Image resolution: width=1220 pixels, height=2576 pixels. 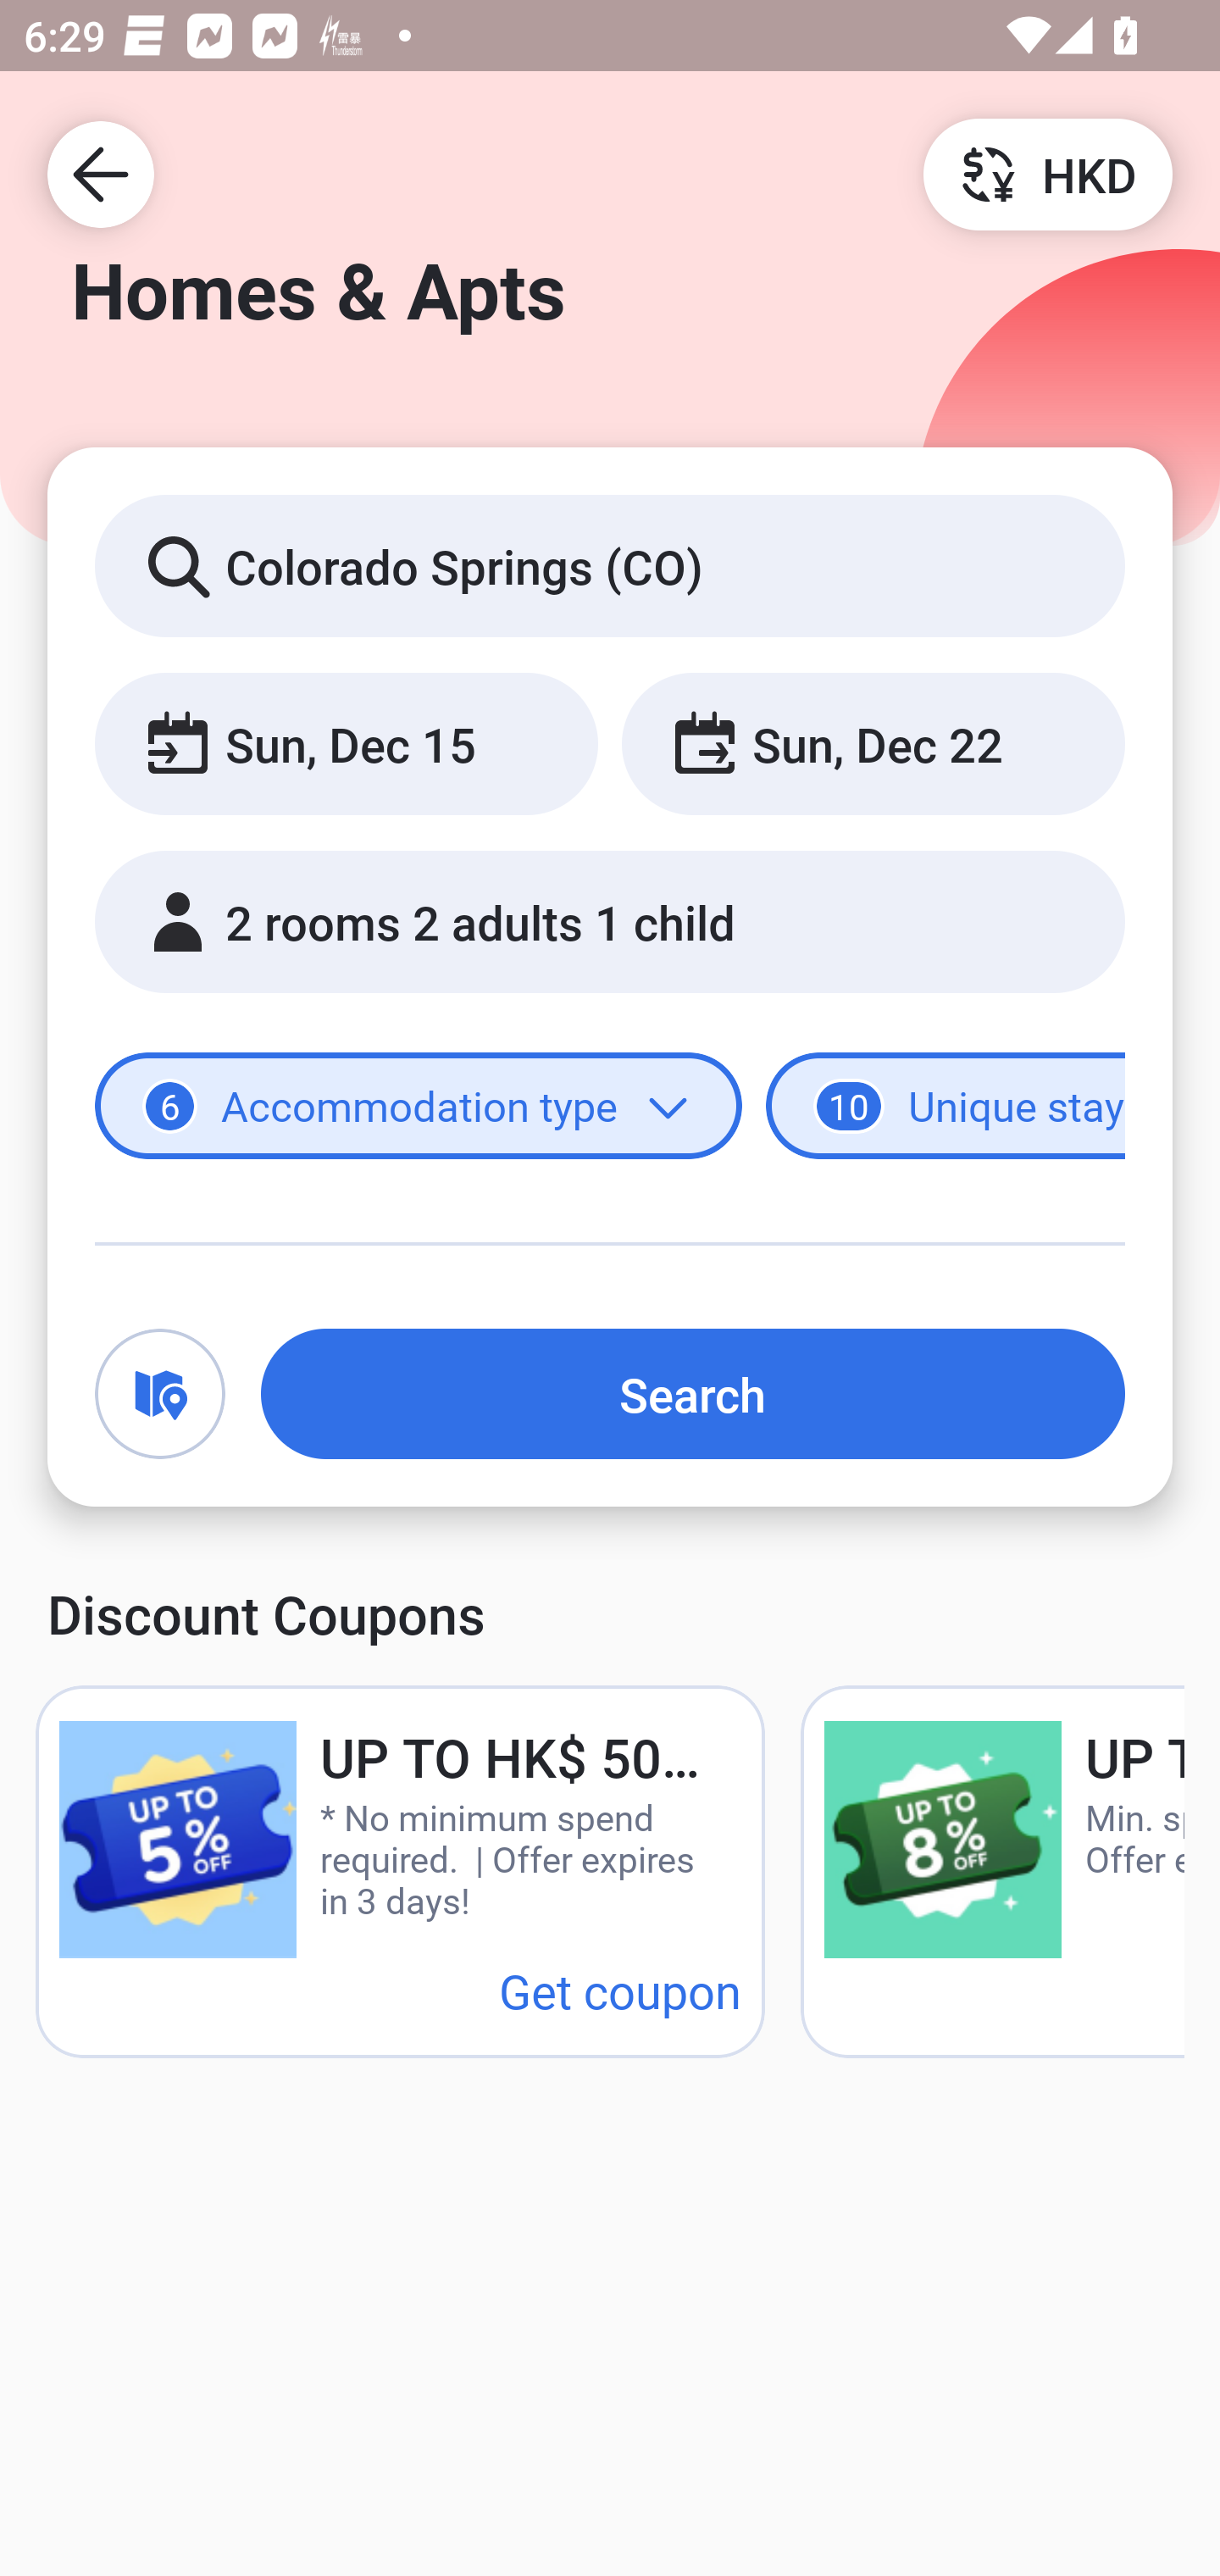 I want to click on Sun, Dec 15, so click(x=346, y=742).